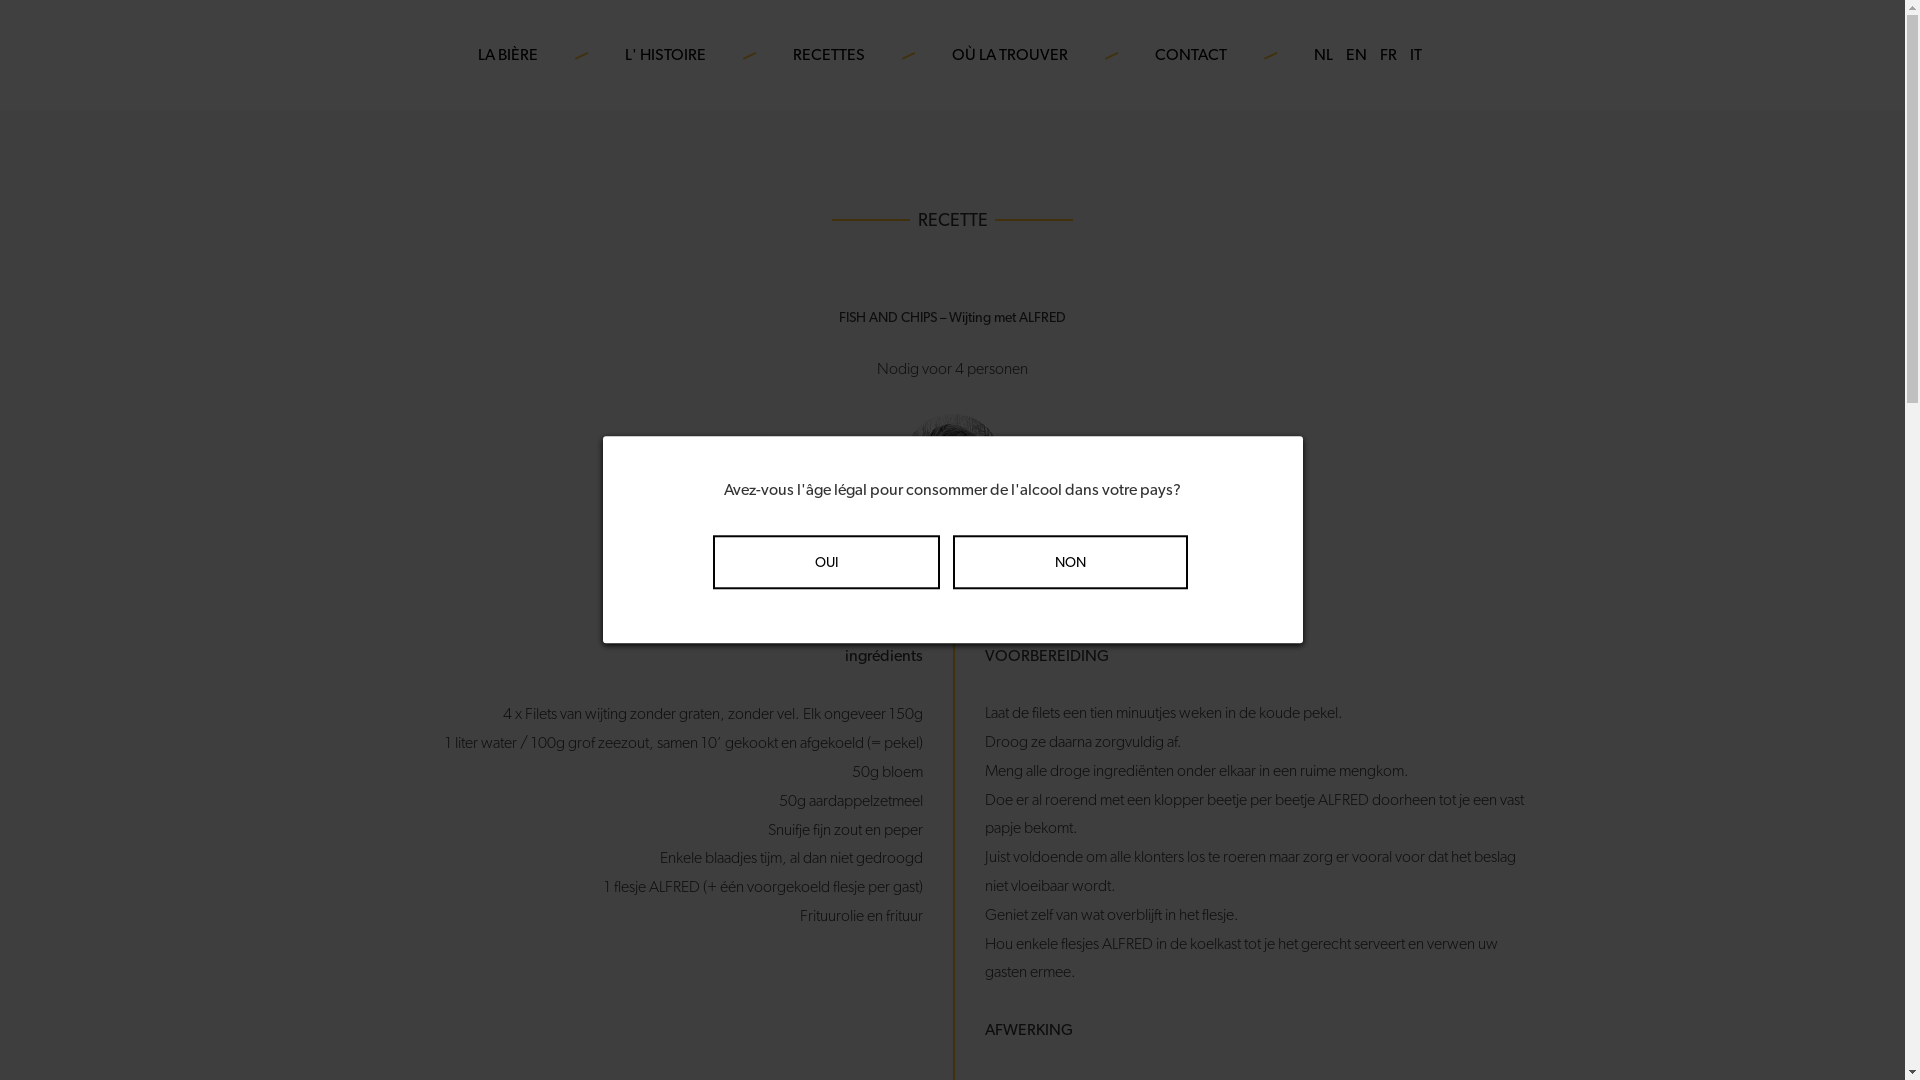 The width and height of the screenshot is (1920, 1080). Describe the element at coordinates (1356, 55) in the screenshot. I see `EN` at that location.